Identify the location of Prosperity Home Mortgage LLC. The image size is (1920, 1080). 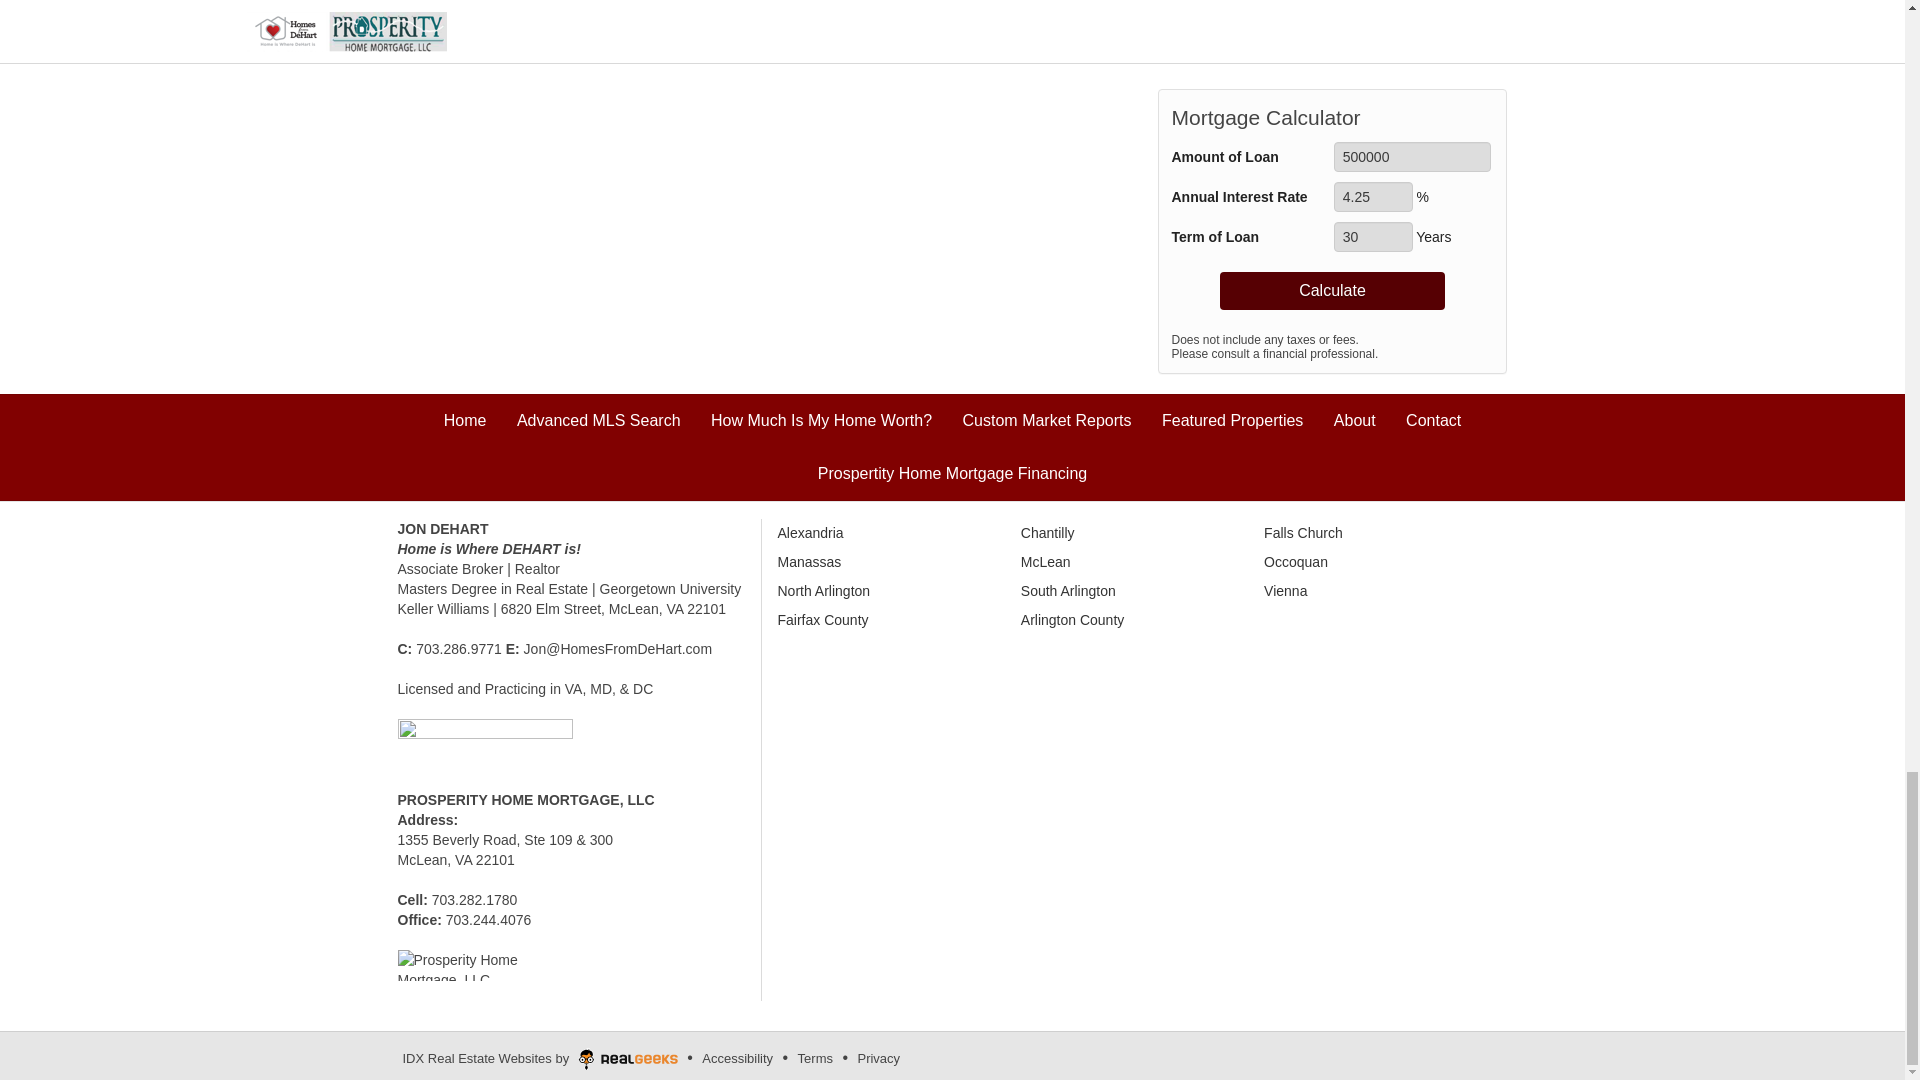
(467, 964).